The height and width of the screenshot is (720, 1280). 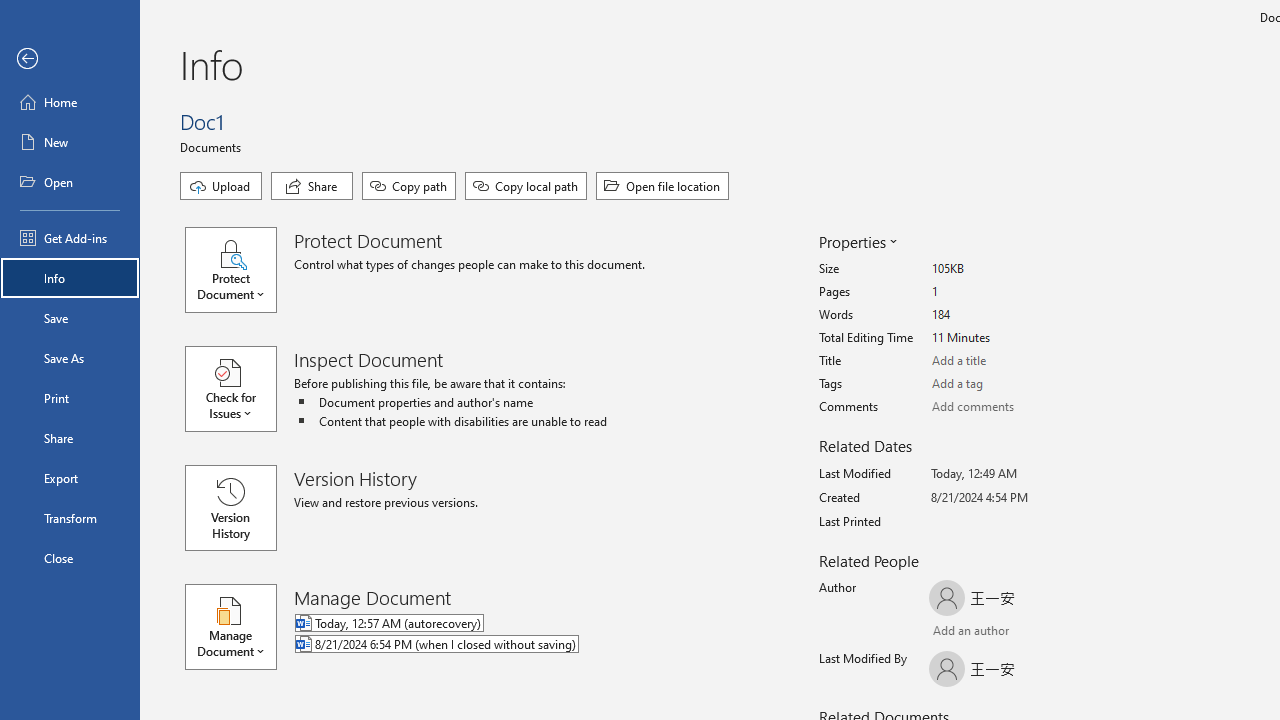 What do you see at coordinates (1006, 384) in the screenshot?
I see `Tags` at bounding box center [1006, 384].